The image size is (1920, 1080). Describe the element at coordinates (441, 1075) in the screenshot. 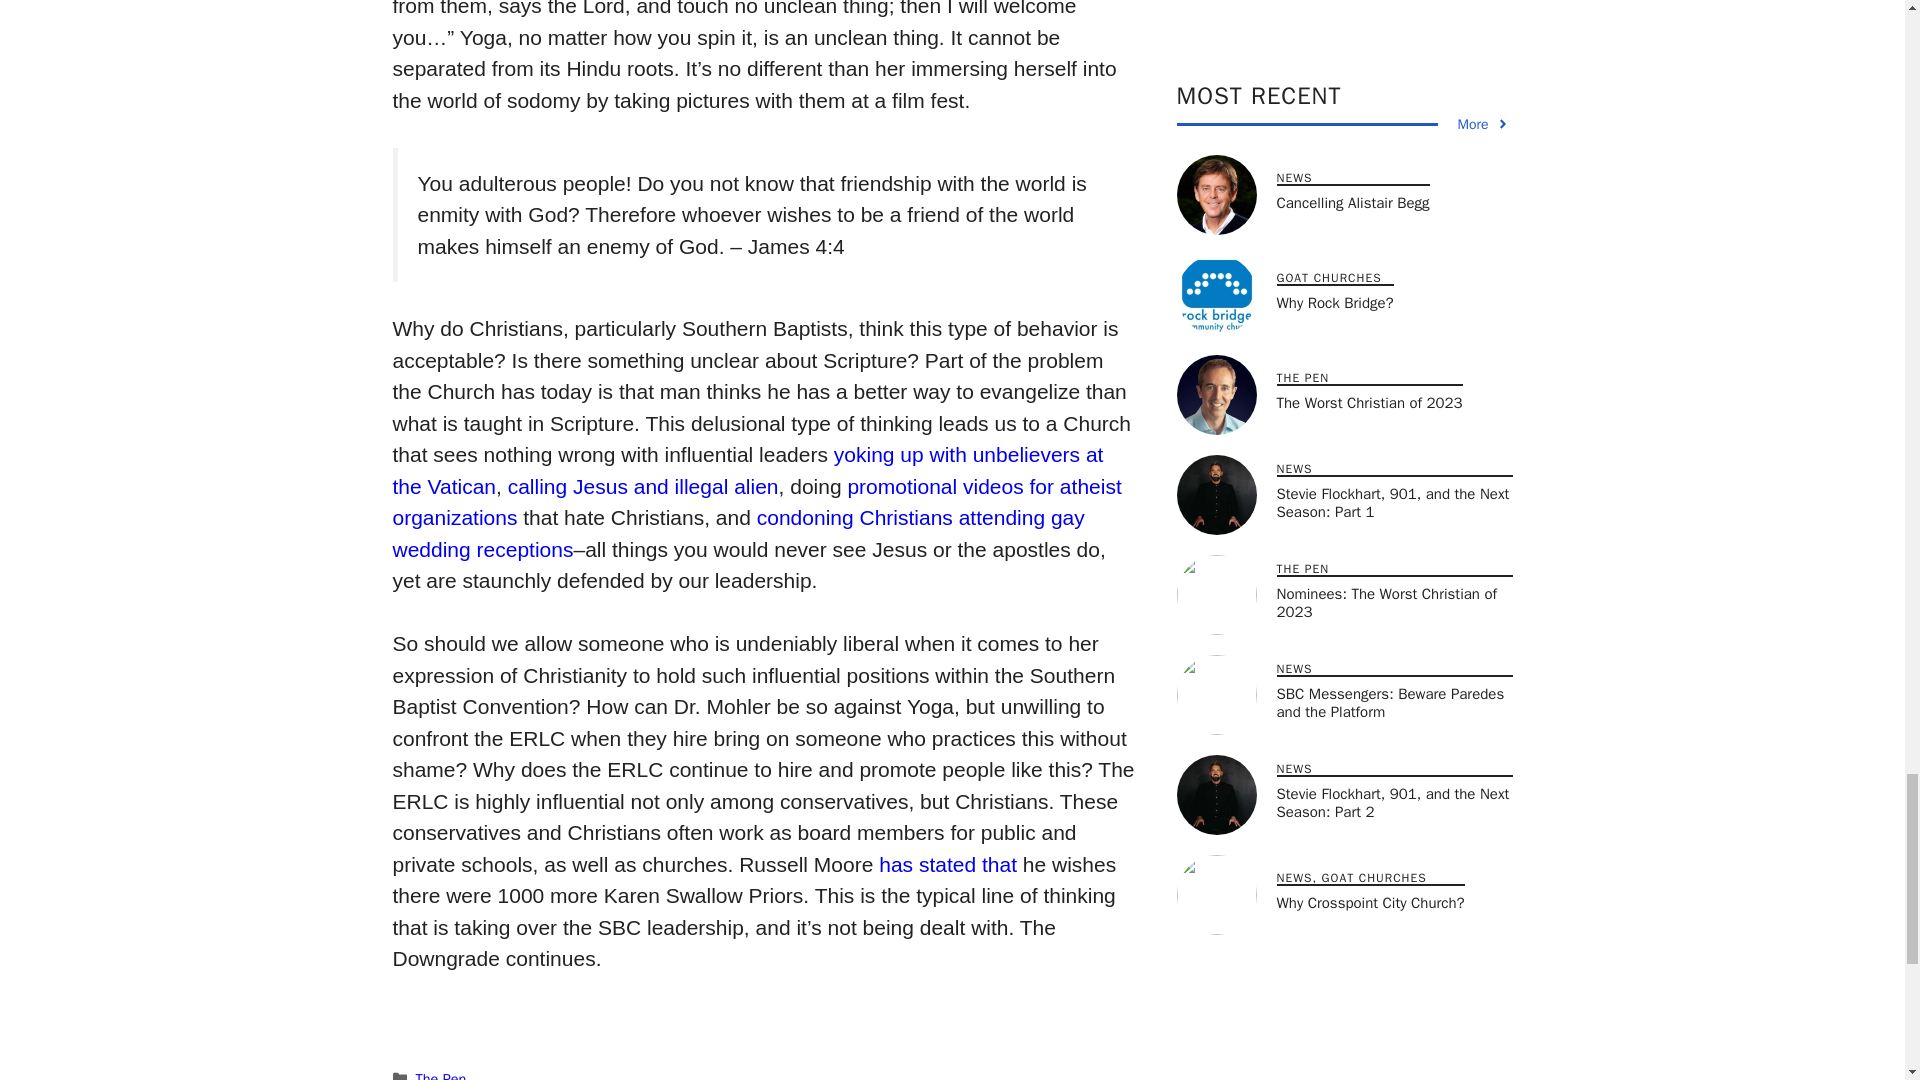

I see `The Pen` at that location.